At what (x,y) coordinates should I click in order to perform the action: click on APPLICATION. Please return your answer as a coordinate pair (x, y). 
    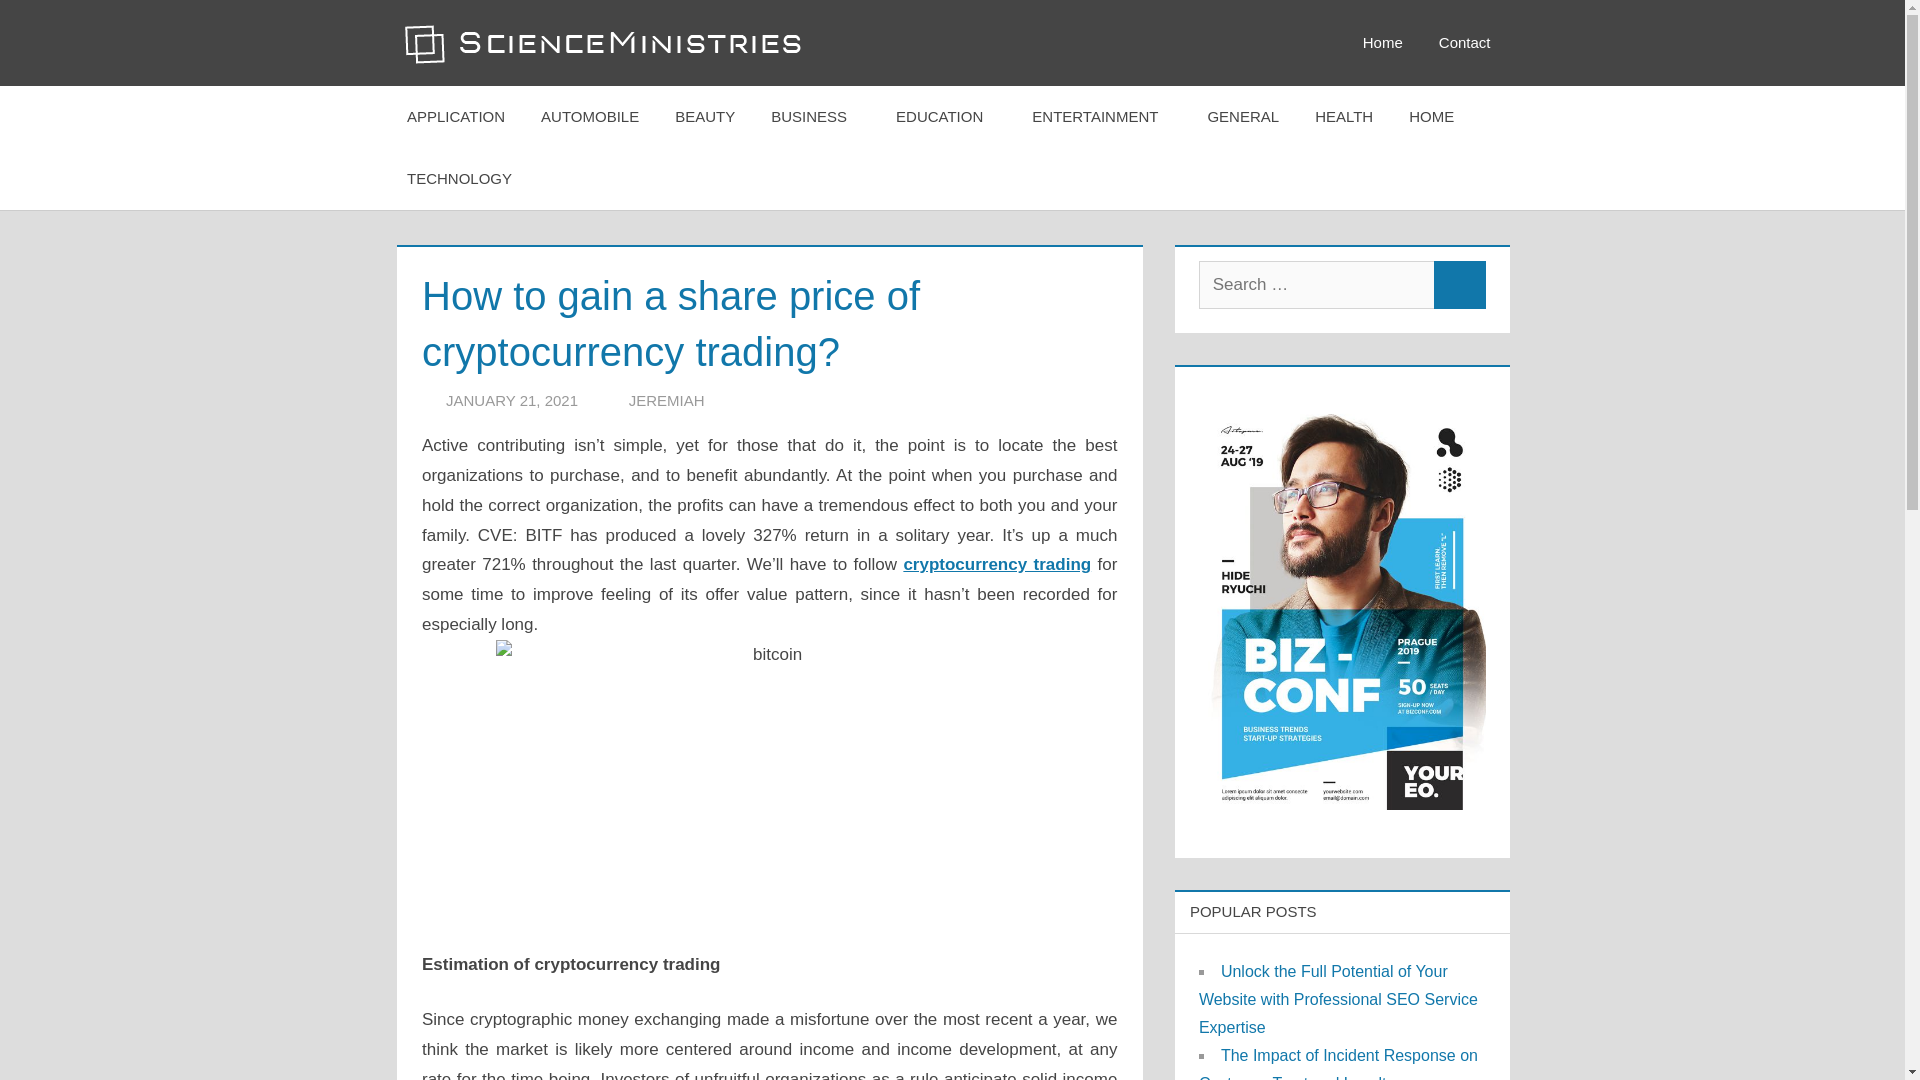
    Looking at the image, I should click on (456, 116).